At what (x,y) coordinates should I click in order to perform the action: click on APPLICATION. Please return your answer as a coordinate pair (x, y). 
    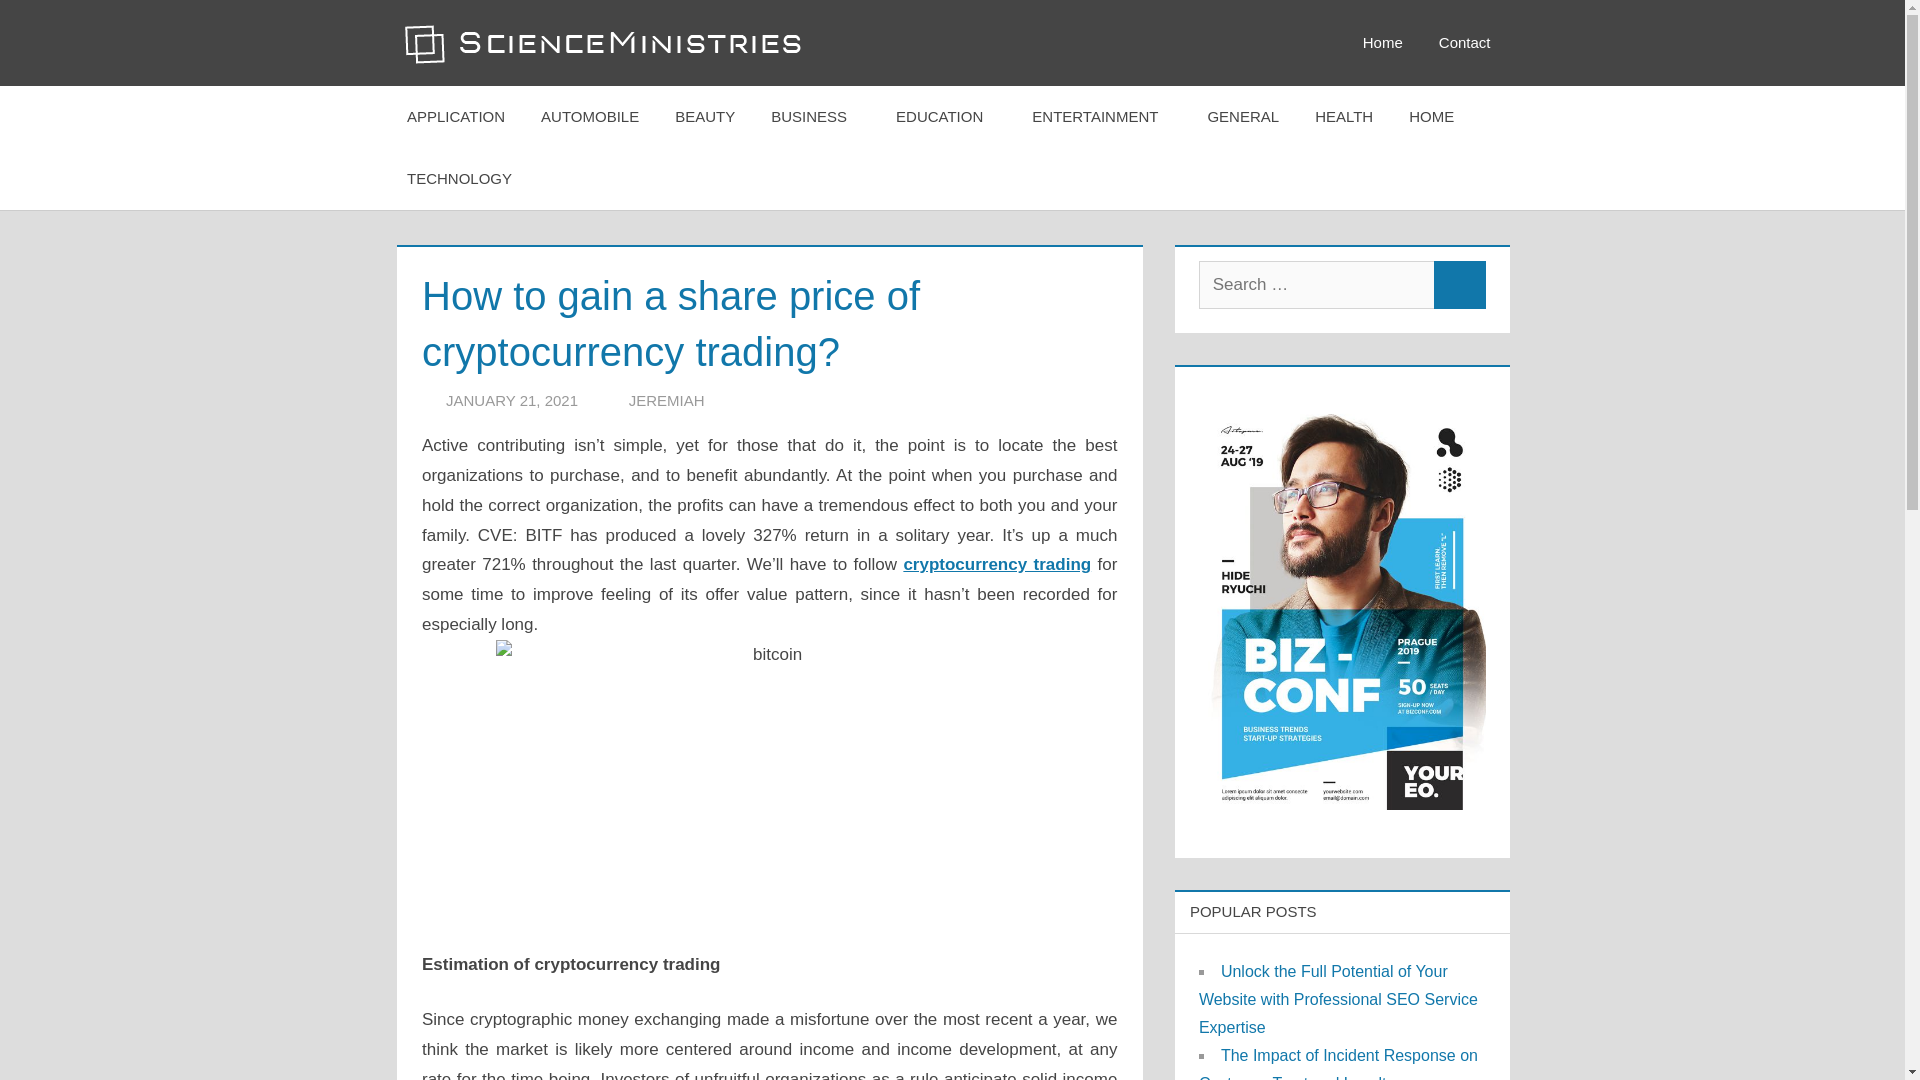
    Looking at the image, I should click on (456, 116).